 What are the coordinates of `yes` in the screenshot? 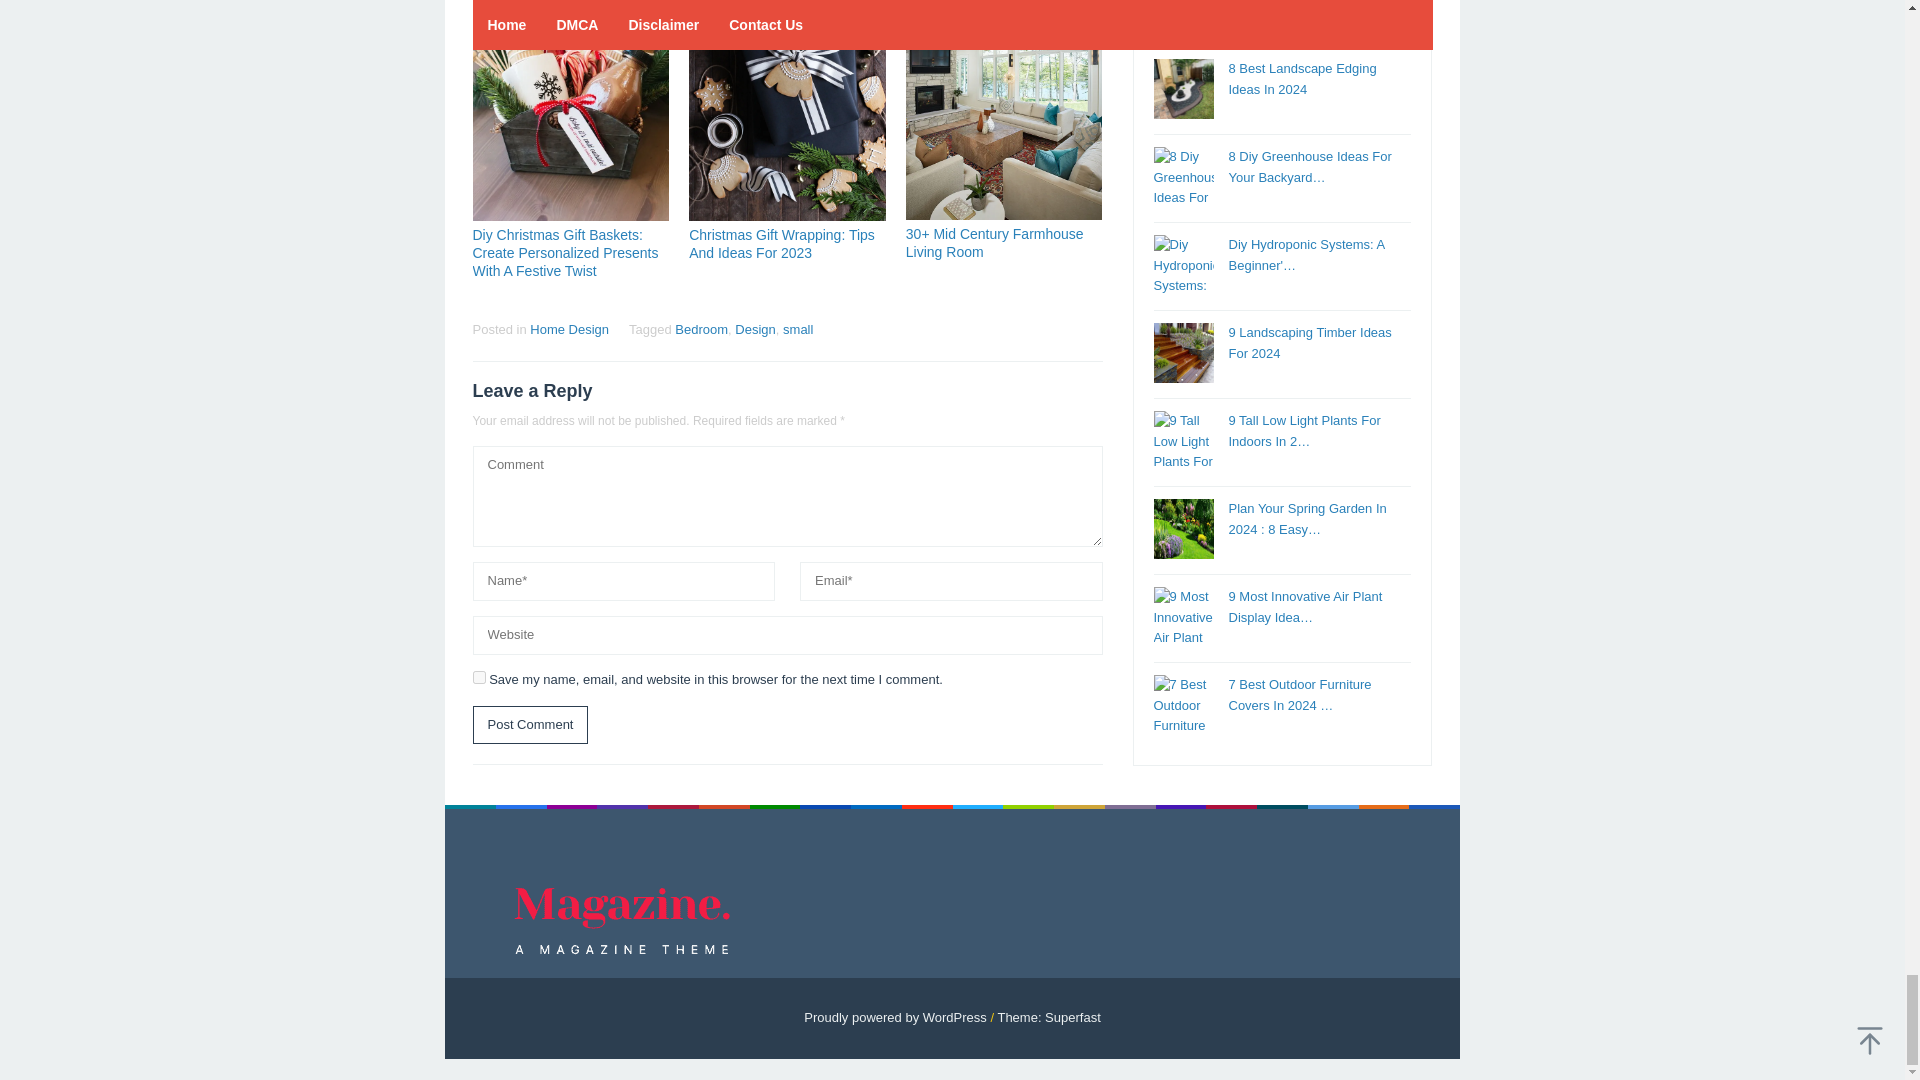 It's located at (478, 676).